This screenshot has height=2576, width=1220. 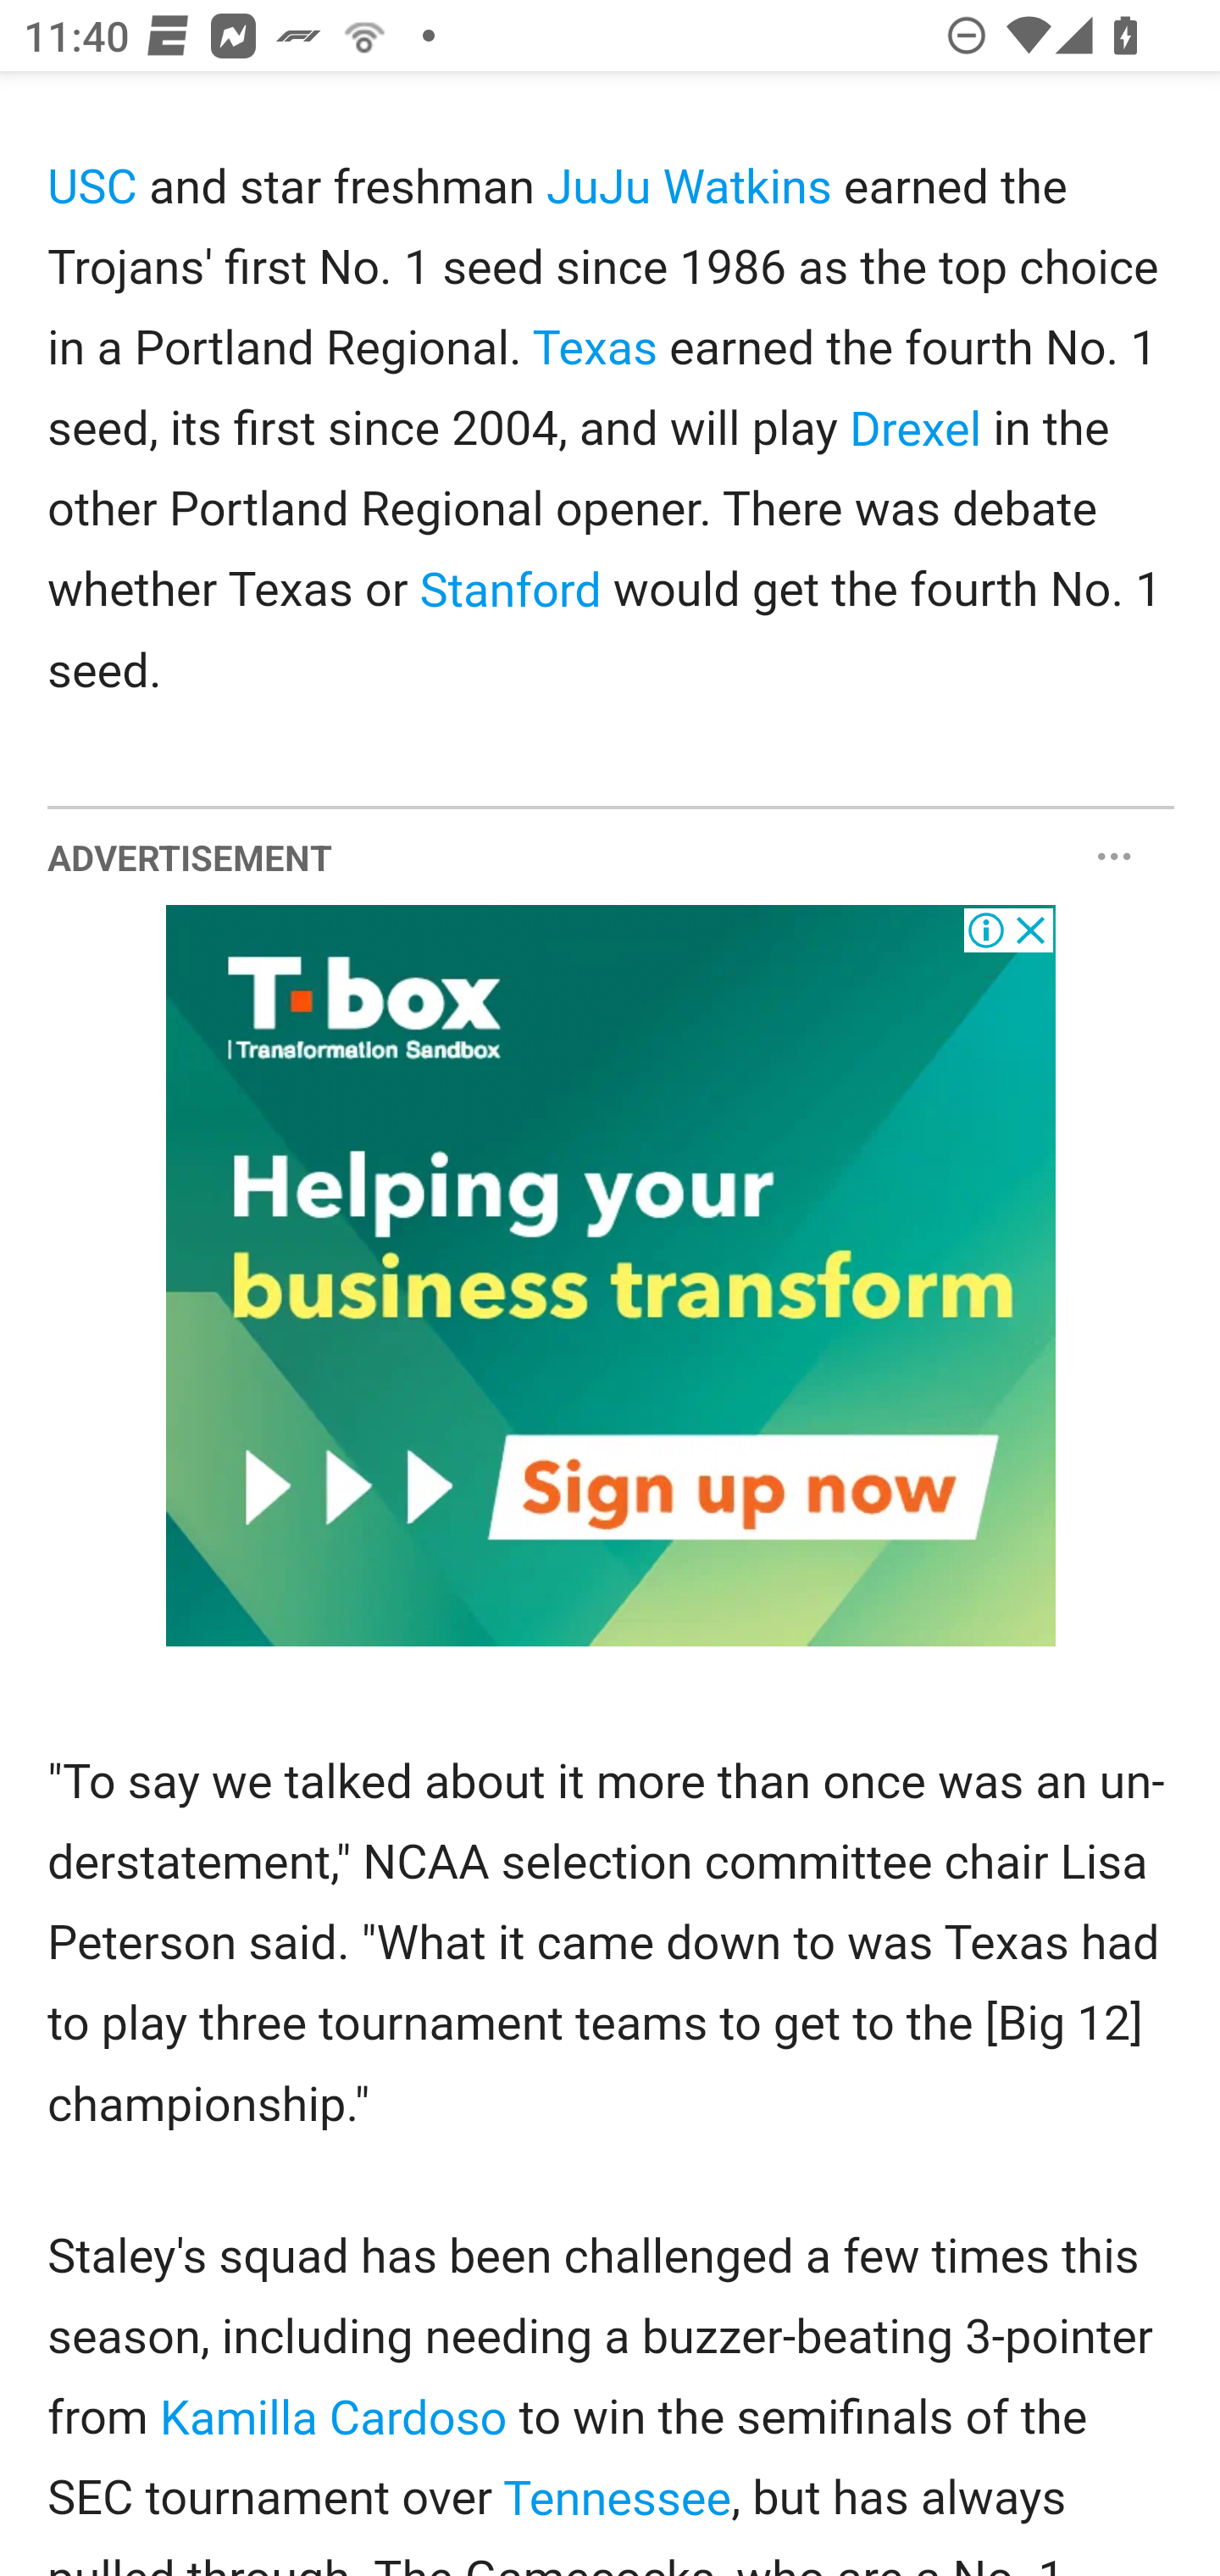 I want to click on Tennessee, so click(x=616, y=2501).